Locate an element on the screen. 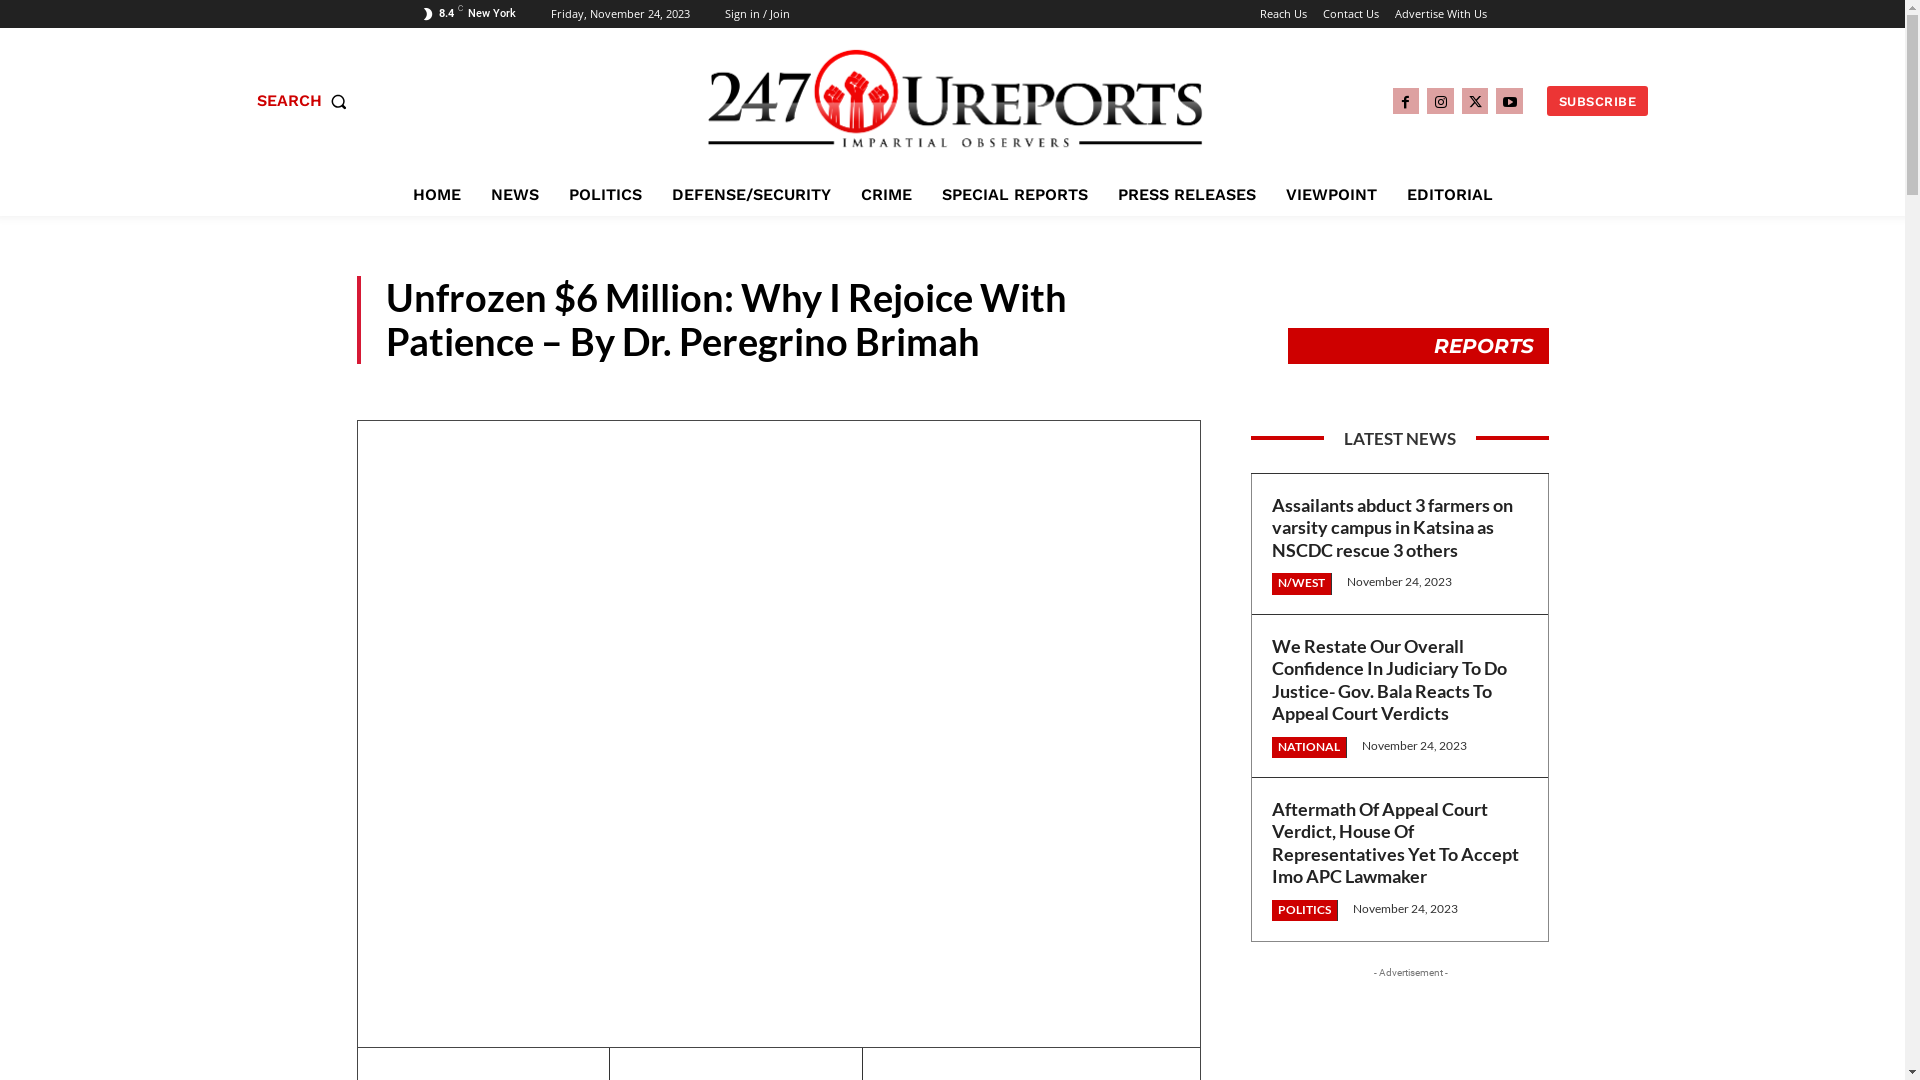 This screenshot has width=1920, height=1080. POLITICS is located at coordinates (604, 195).